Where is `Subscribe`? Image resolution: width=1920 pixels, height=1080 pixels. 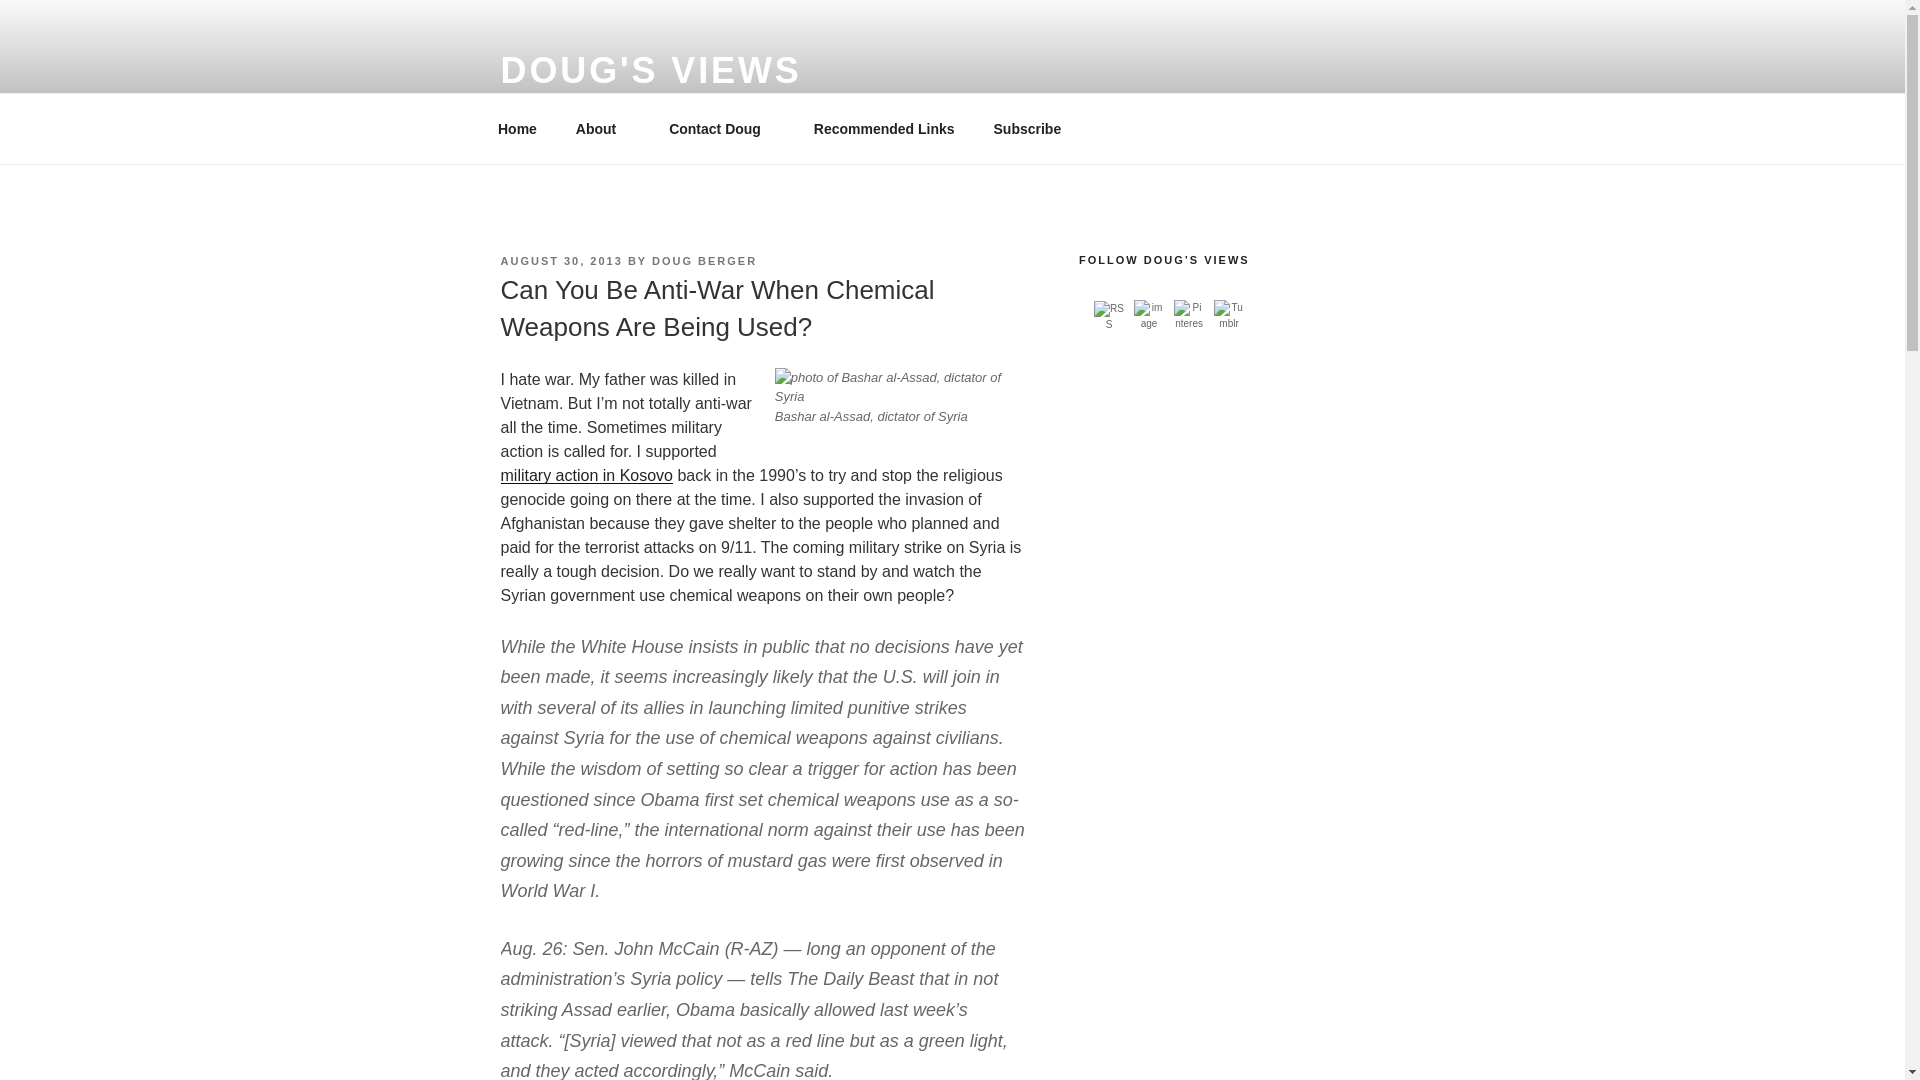
Subscribe is located at coordinates (1027, 128).